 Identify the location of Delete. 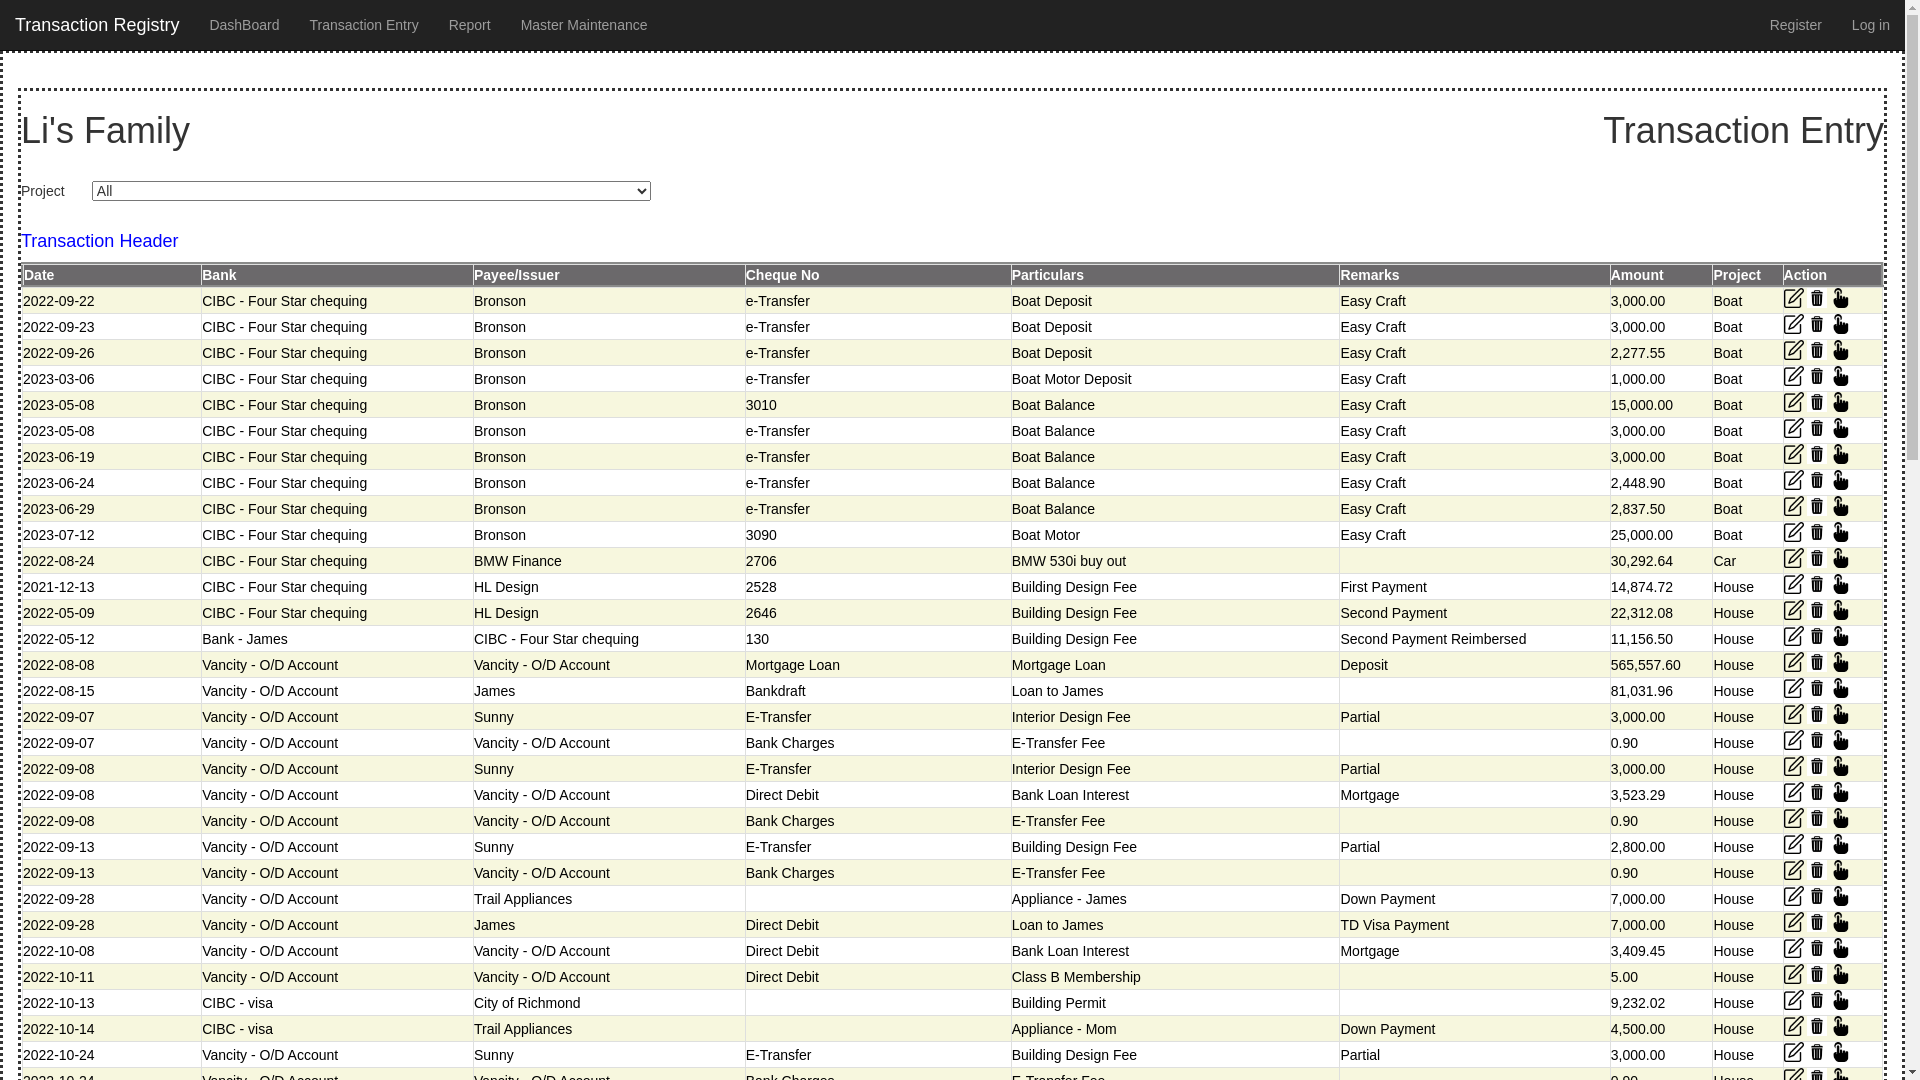
(1817, 610).